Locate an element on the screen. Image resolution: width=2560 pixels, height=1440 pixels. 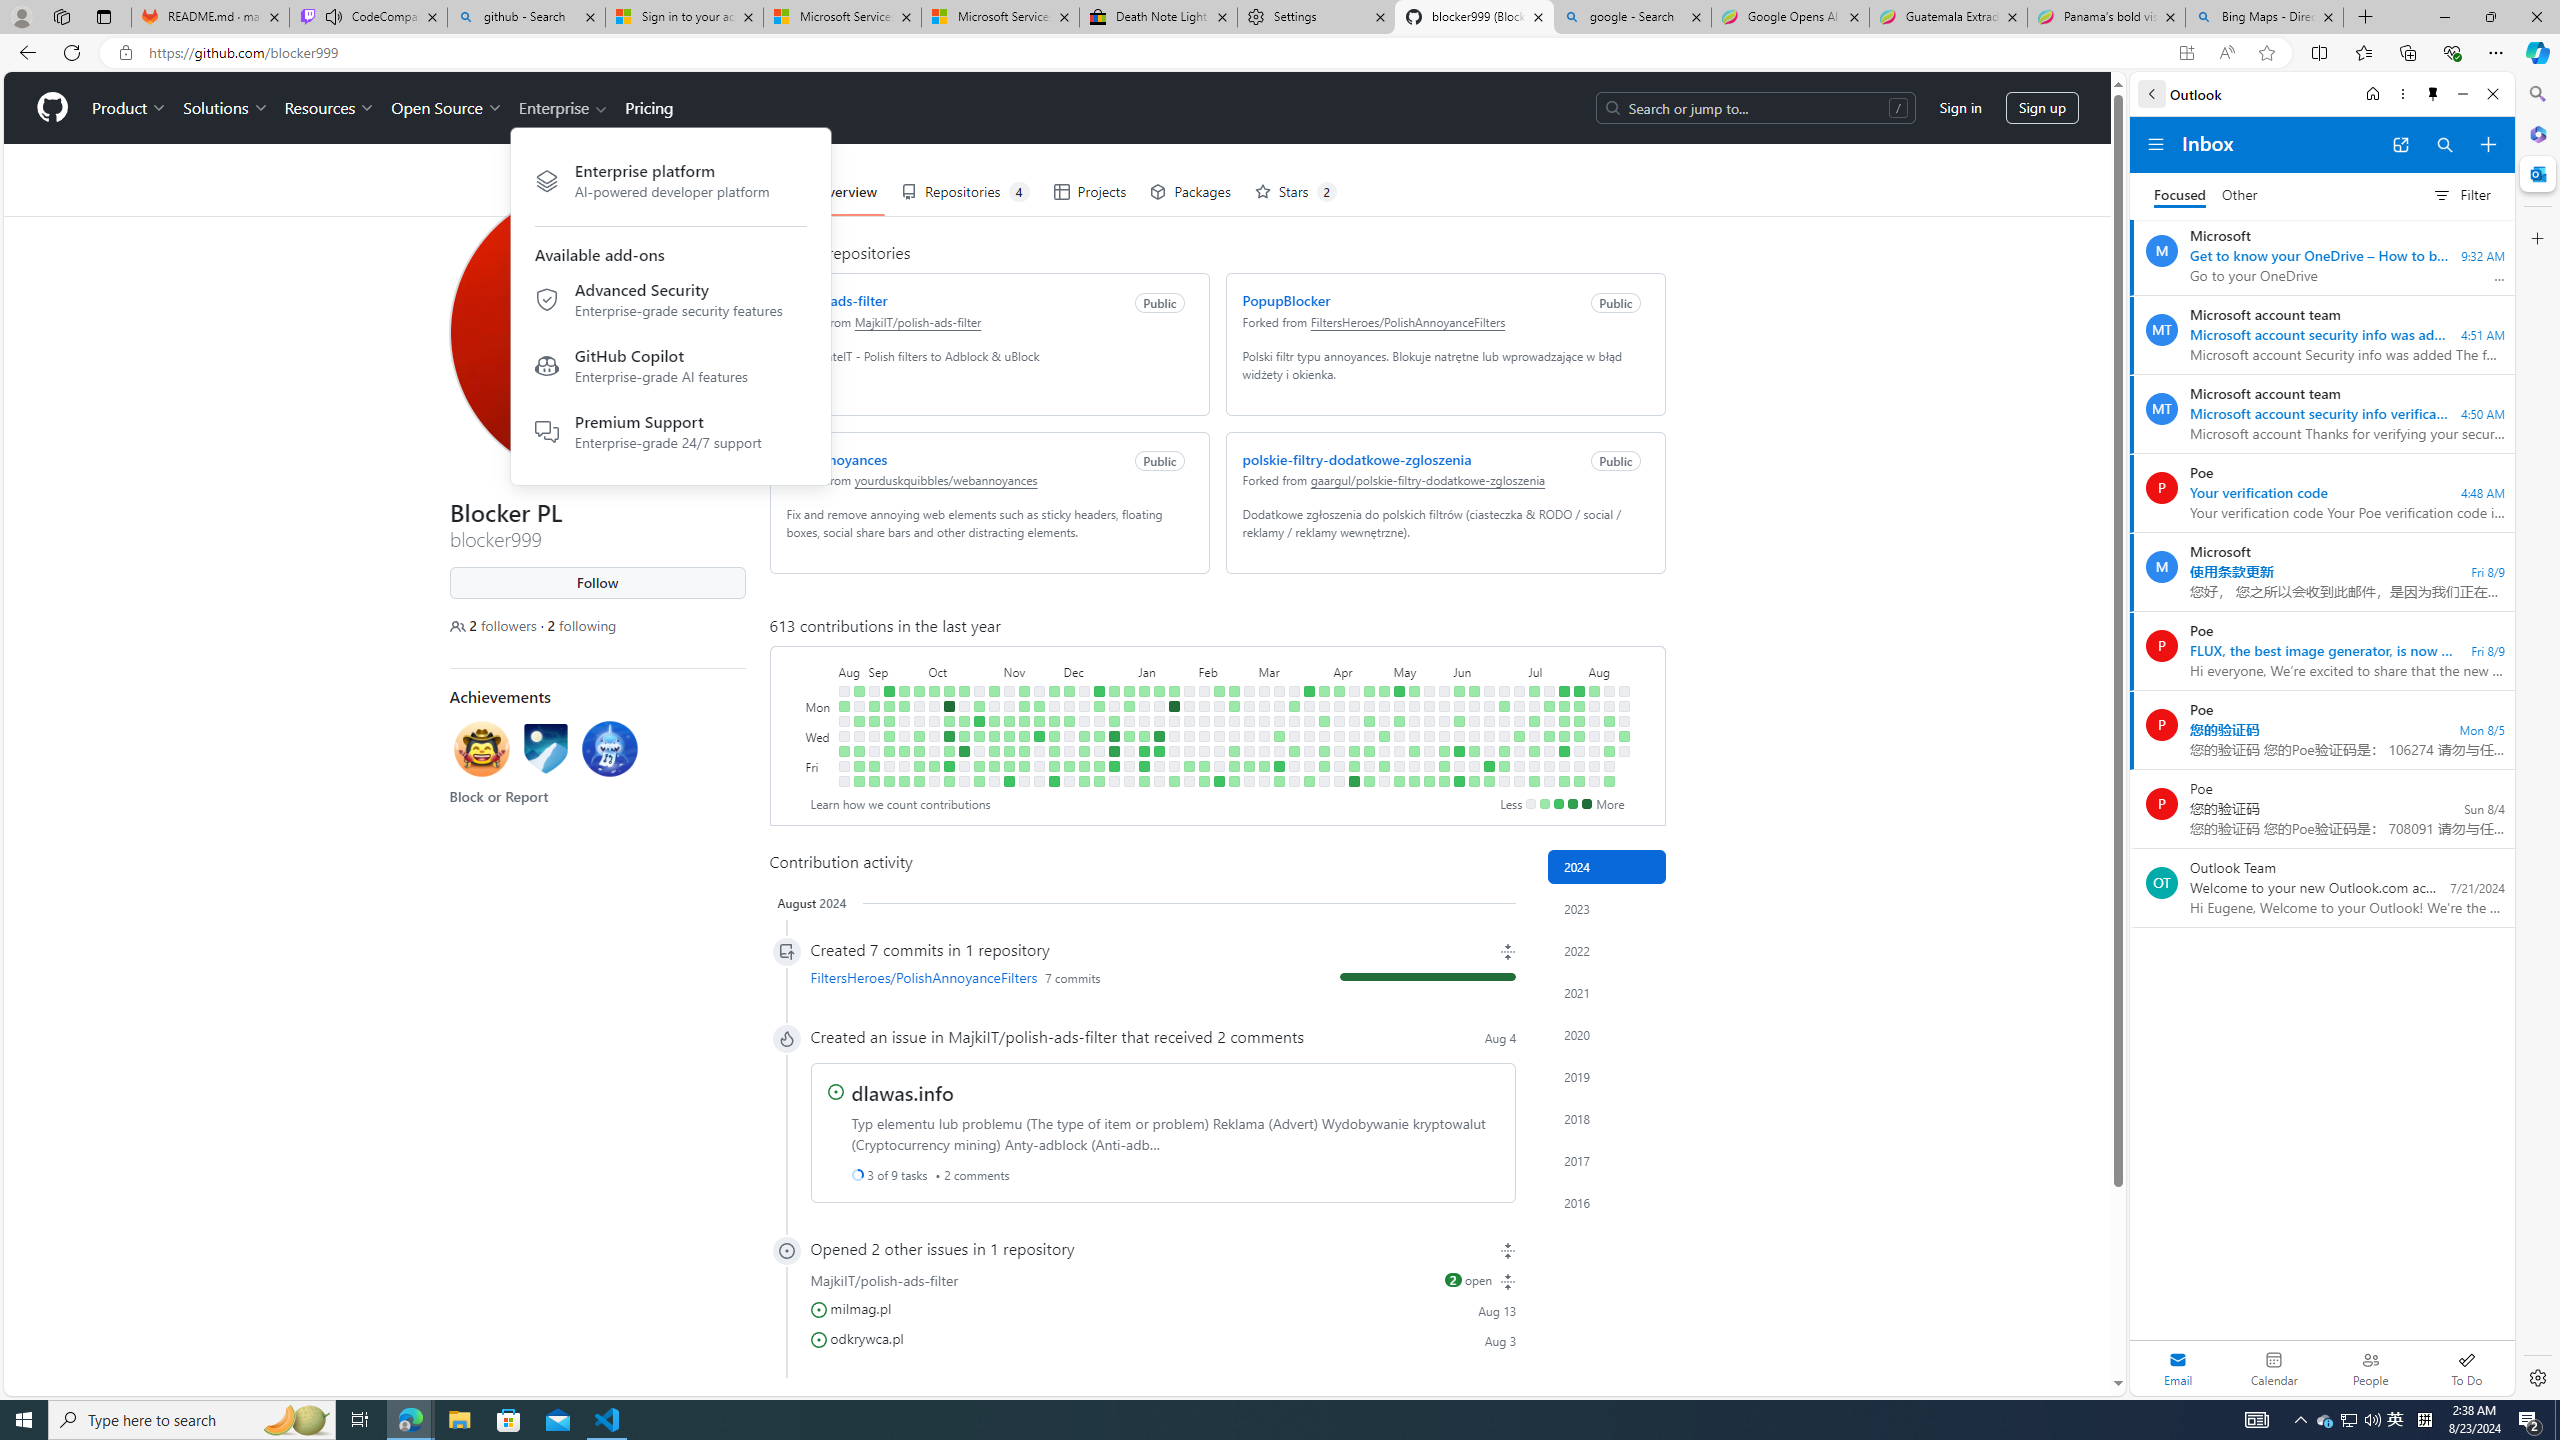
1 contribution on August 21st. is located at coordinates (1624, 736).